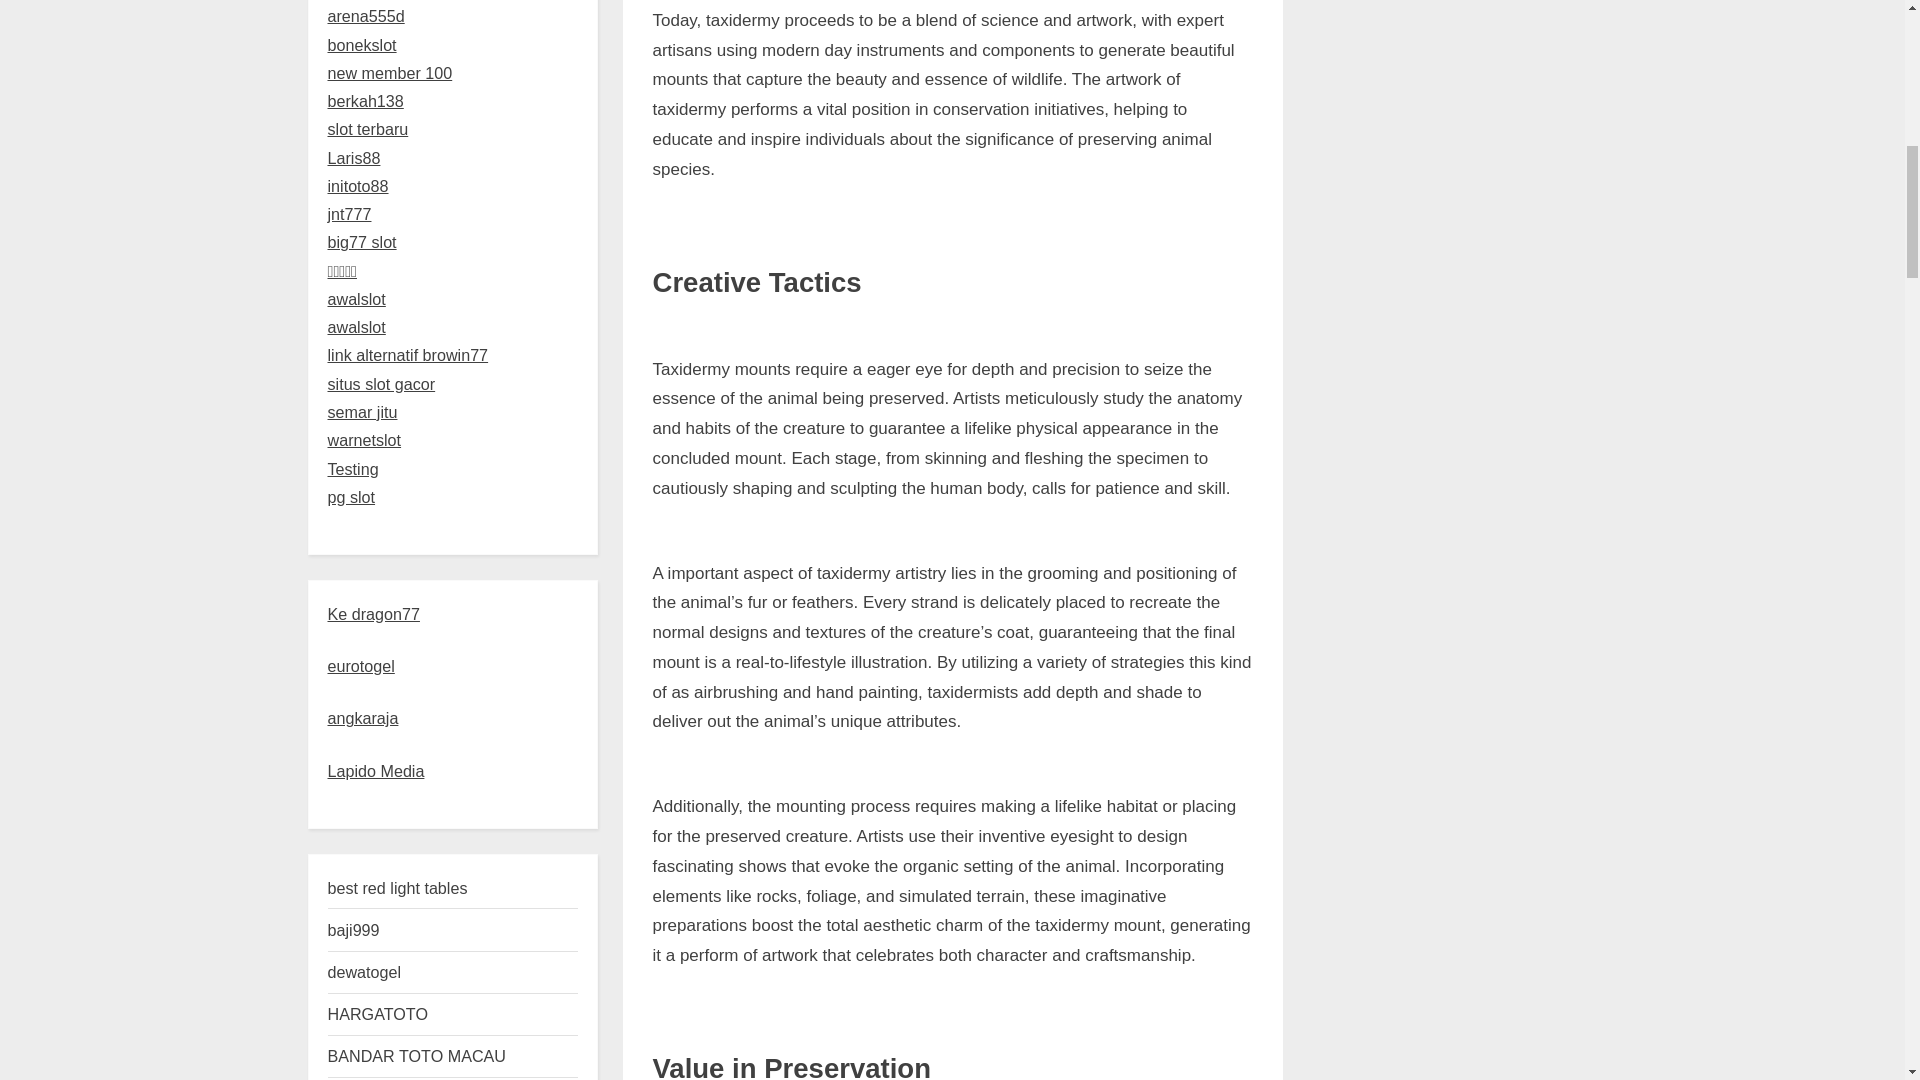  I want to click on slot terbaru, so click(368, 128).